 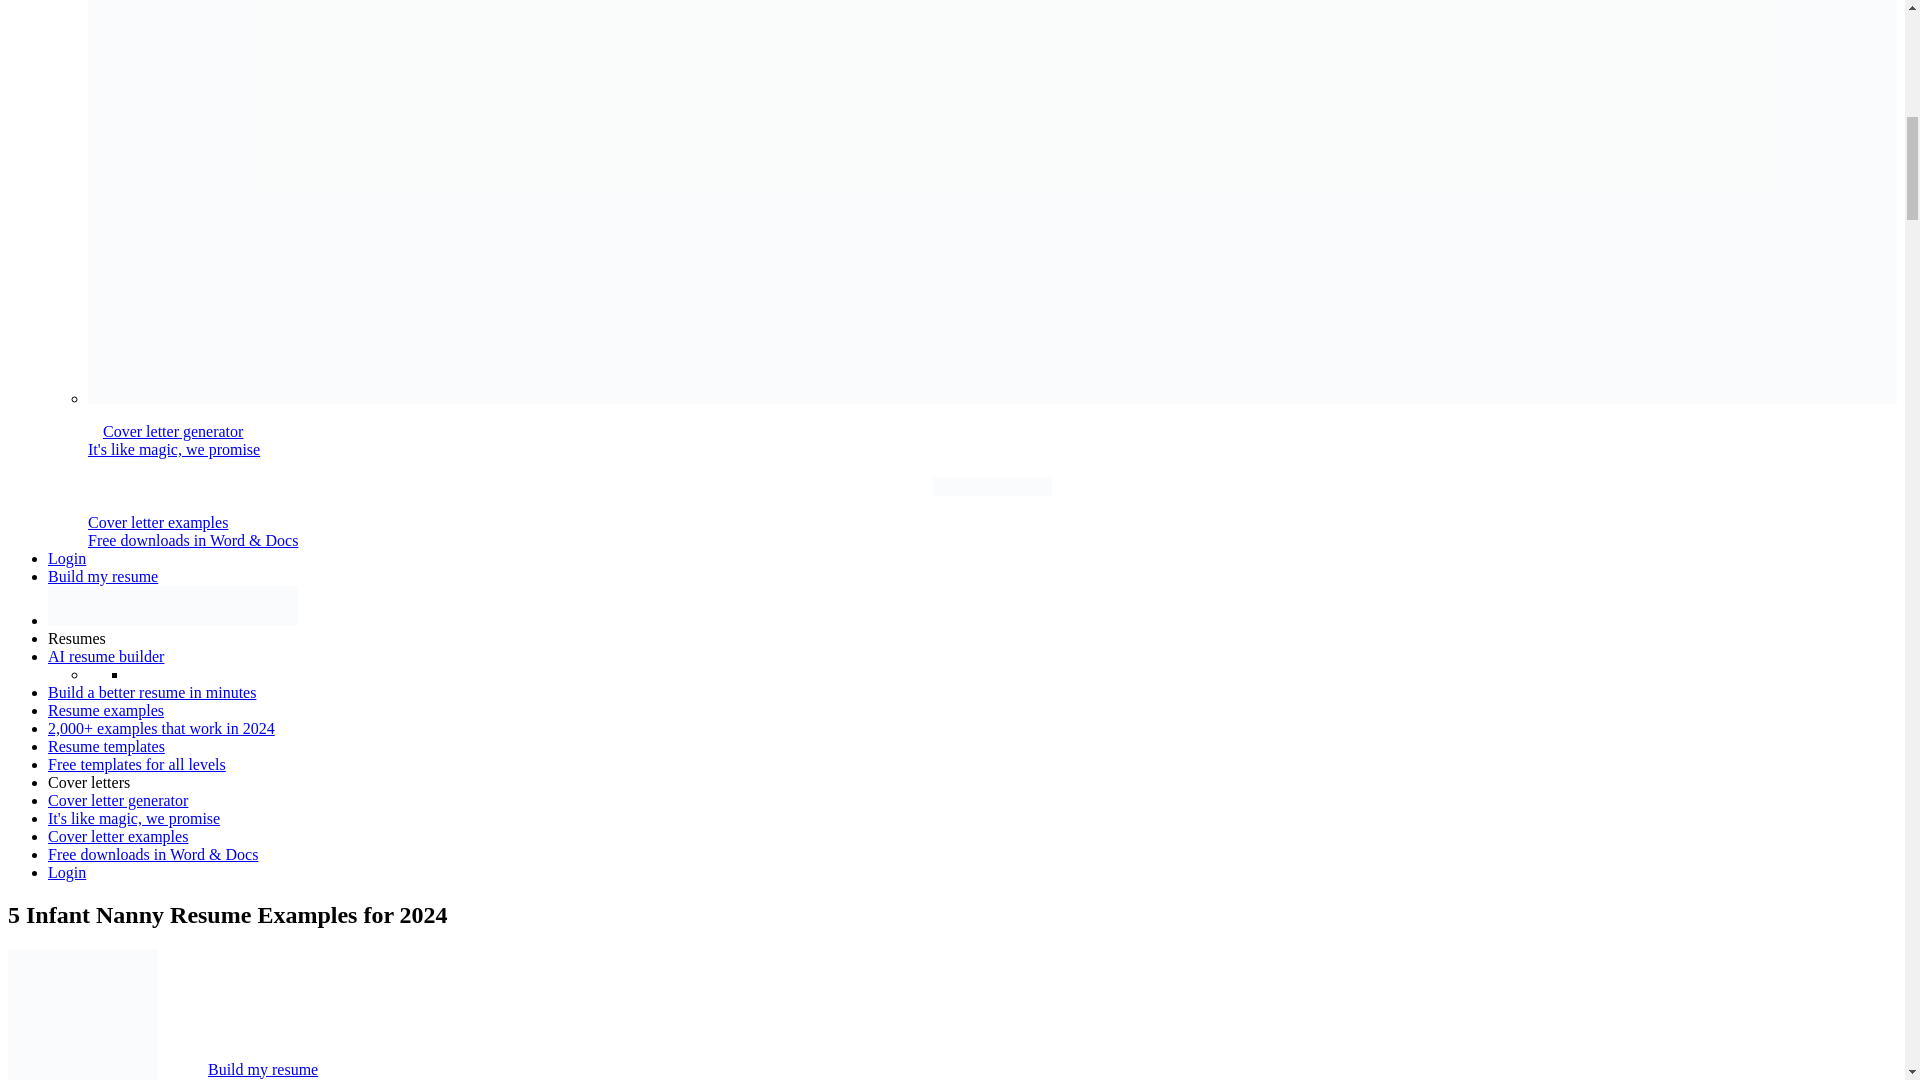 I want to click on Free templates for all levels, so click(x=137, y=764).